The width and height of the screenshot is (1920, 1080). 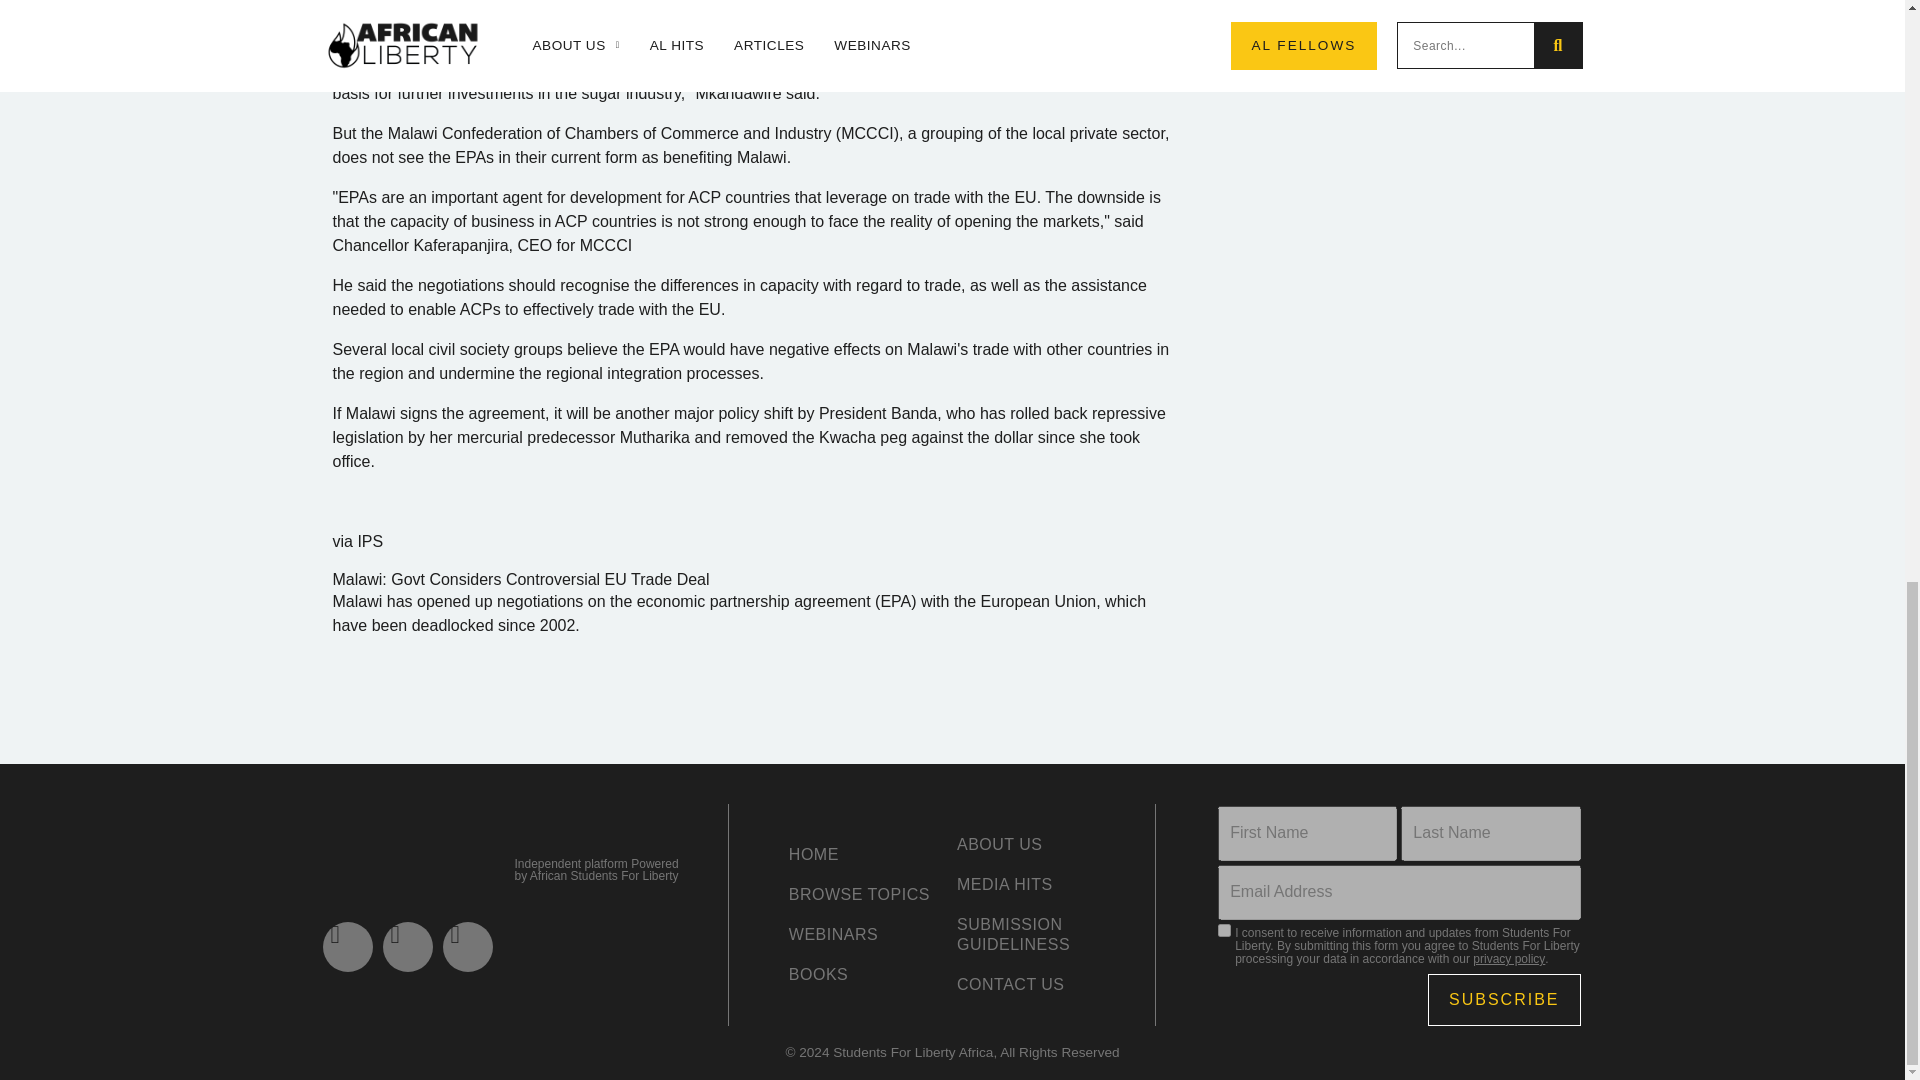 I want to click on Subscribe, so click(x=1504, y=1000).